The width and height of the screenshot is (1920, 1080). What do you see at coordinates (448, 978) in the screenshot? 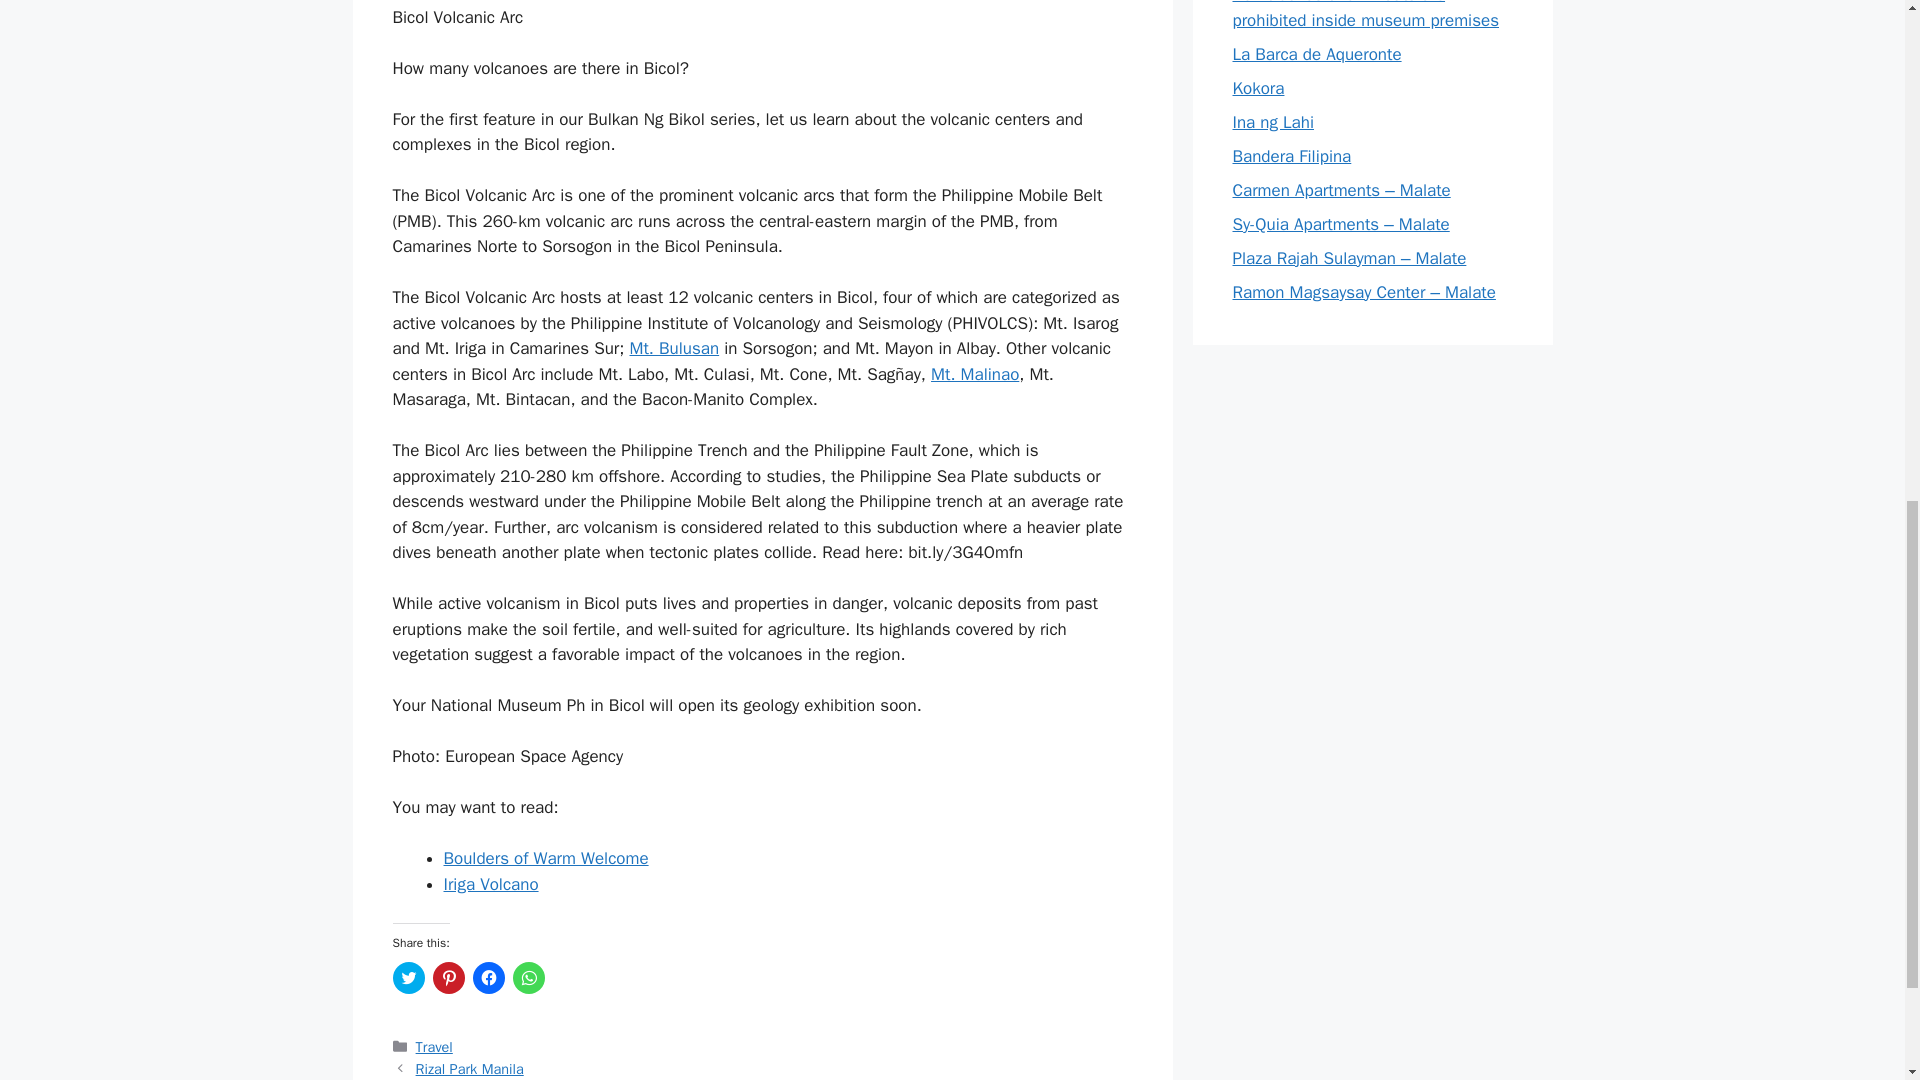
I see `Click to share on Pinterest` at bounding box center [448, 978].